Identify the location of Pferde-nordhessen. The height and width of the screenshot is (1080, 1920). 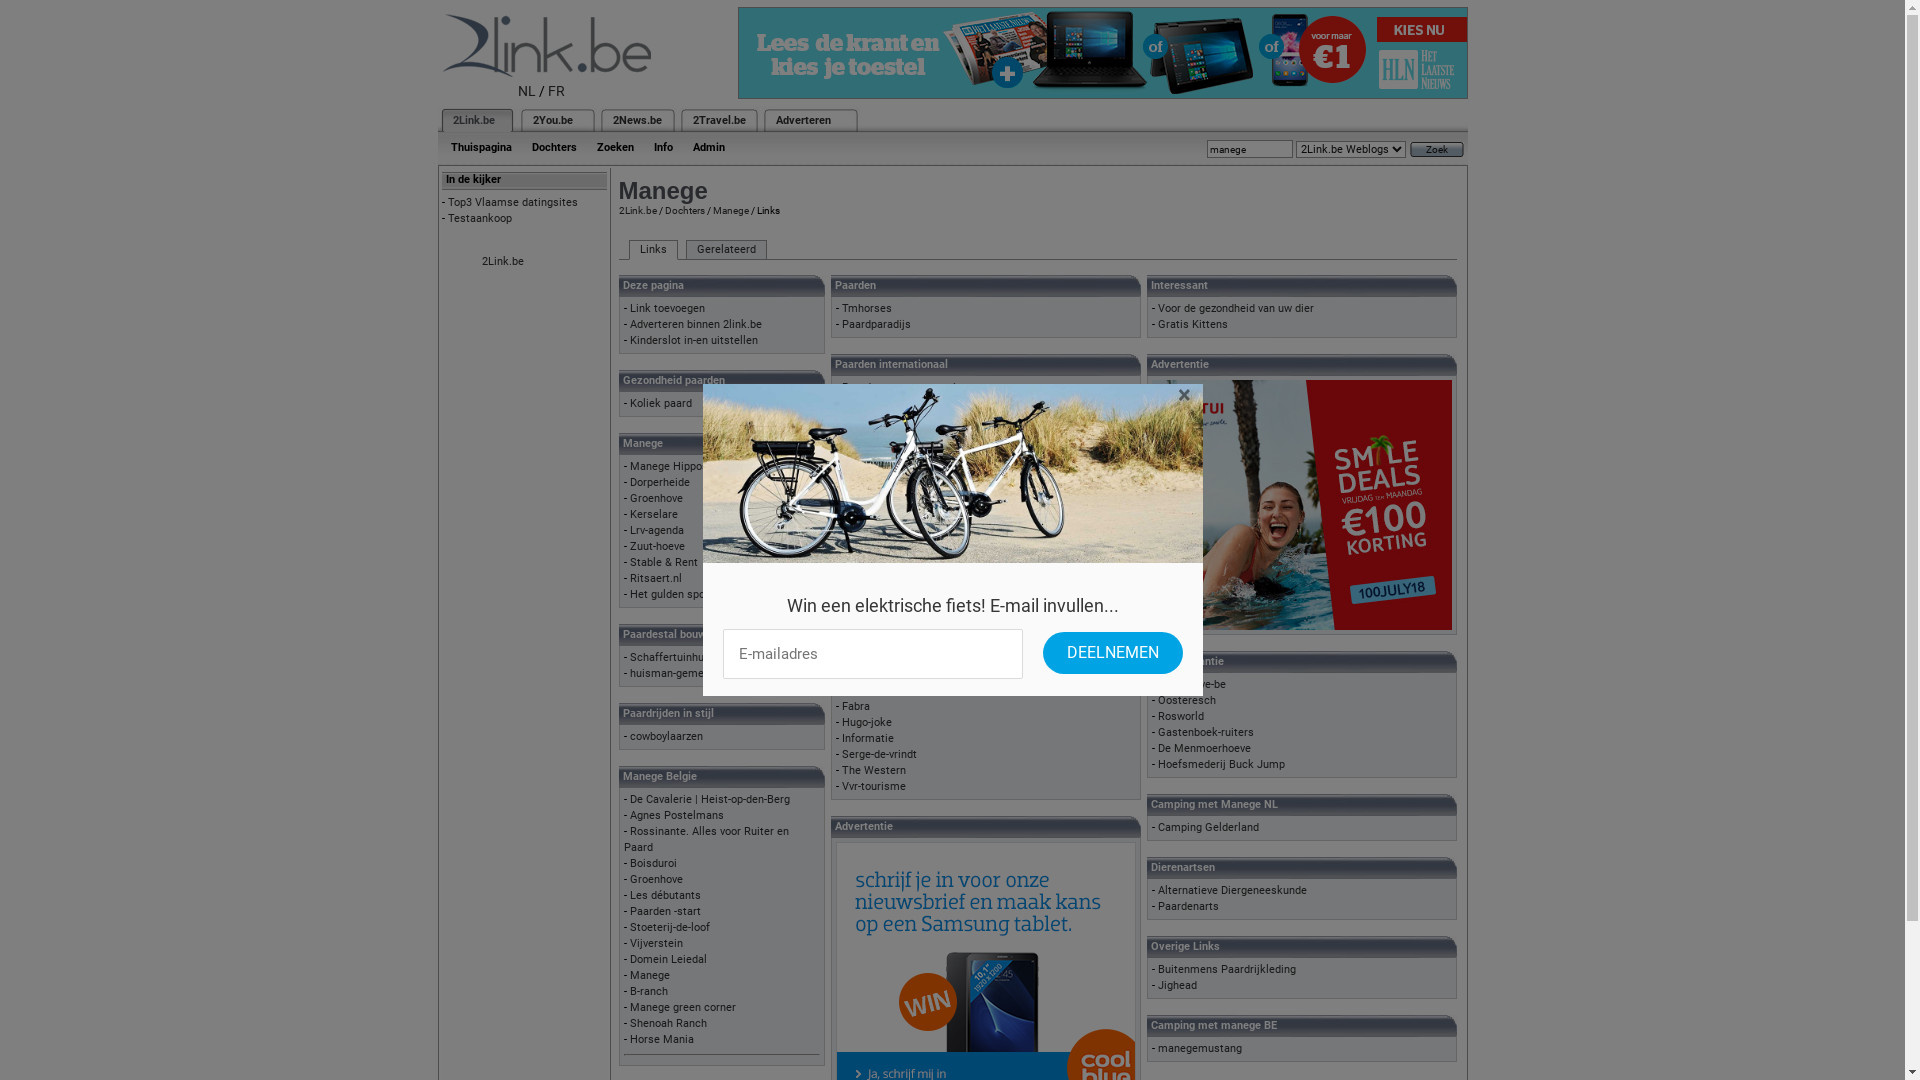
(889, 468).